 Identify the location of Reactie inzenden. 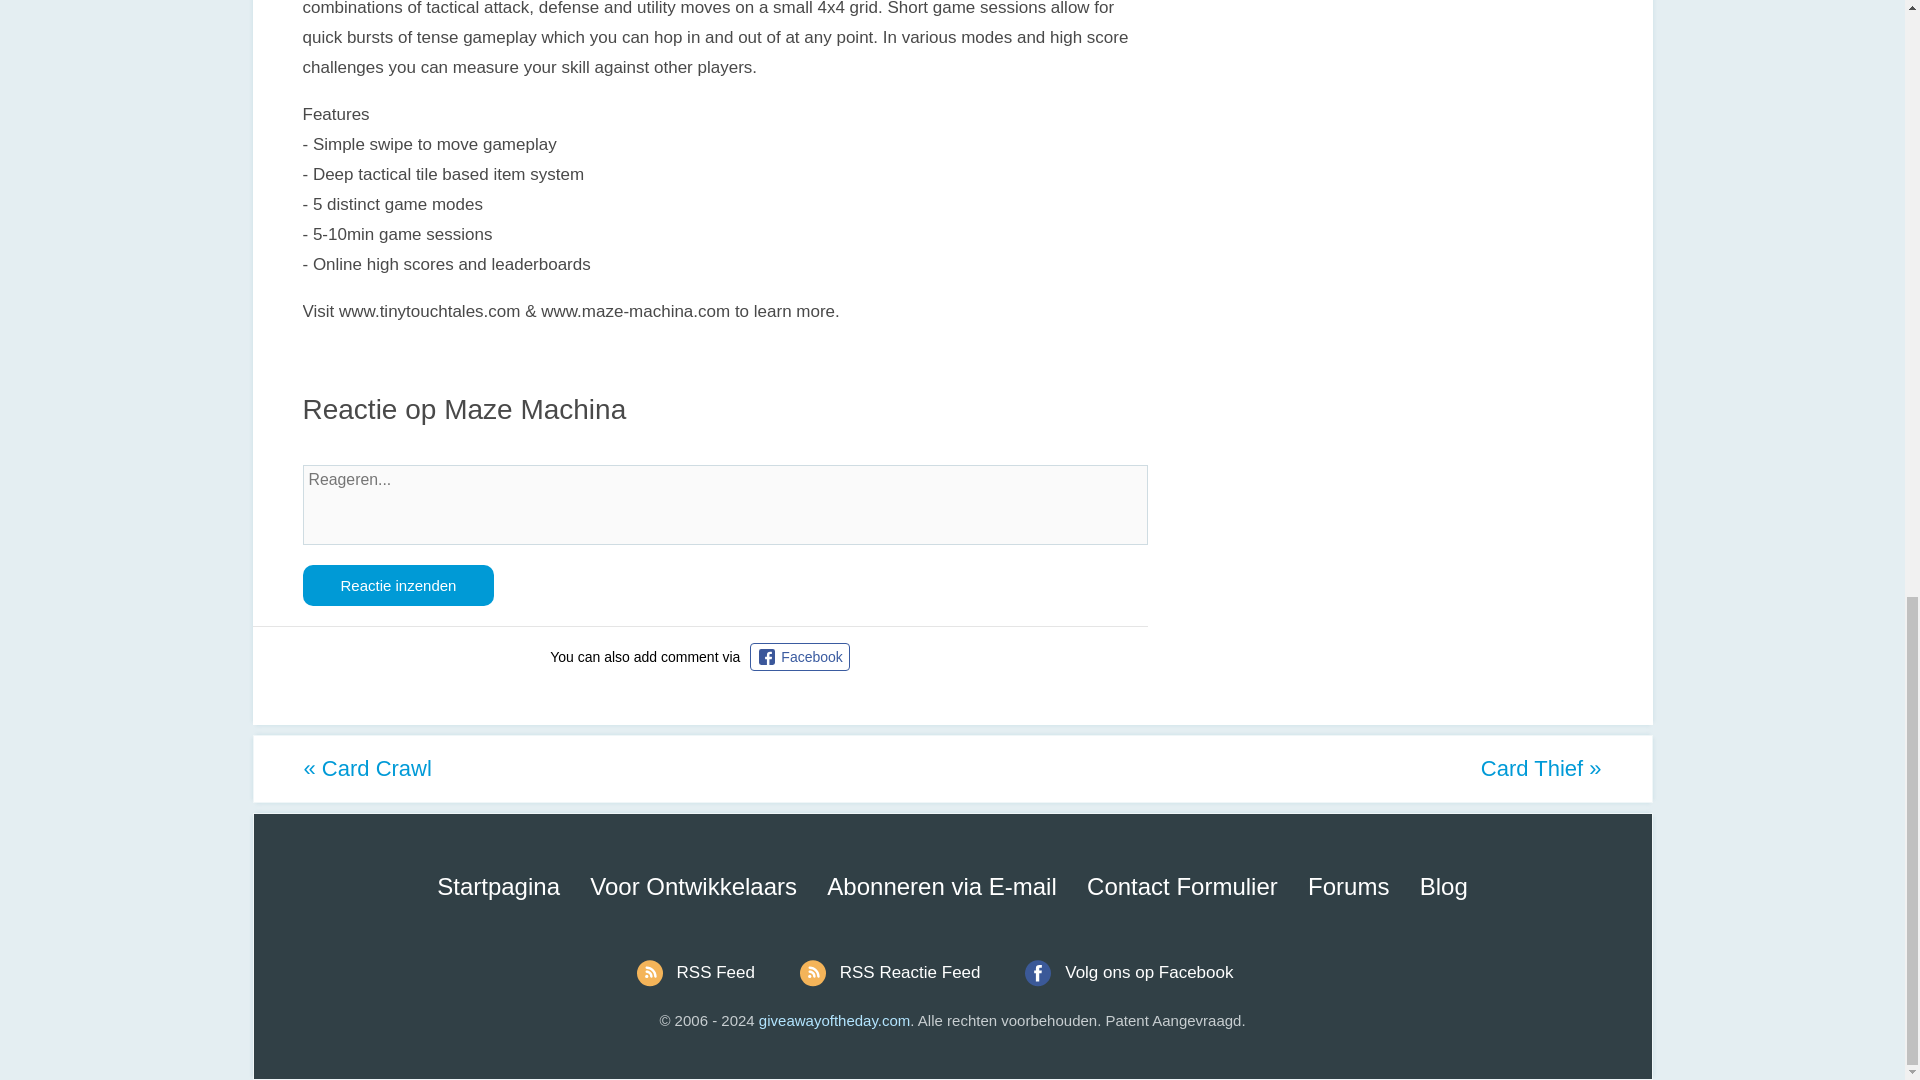
(397, 584).